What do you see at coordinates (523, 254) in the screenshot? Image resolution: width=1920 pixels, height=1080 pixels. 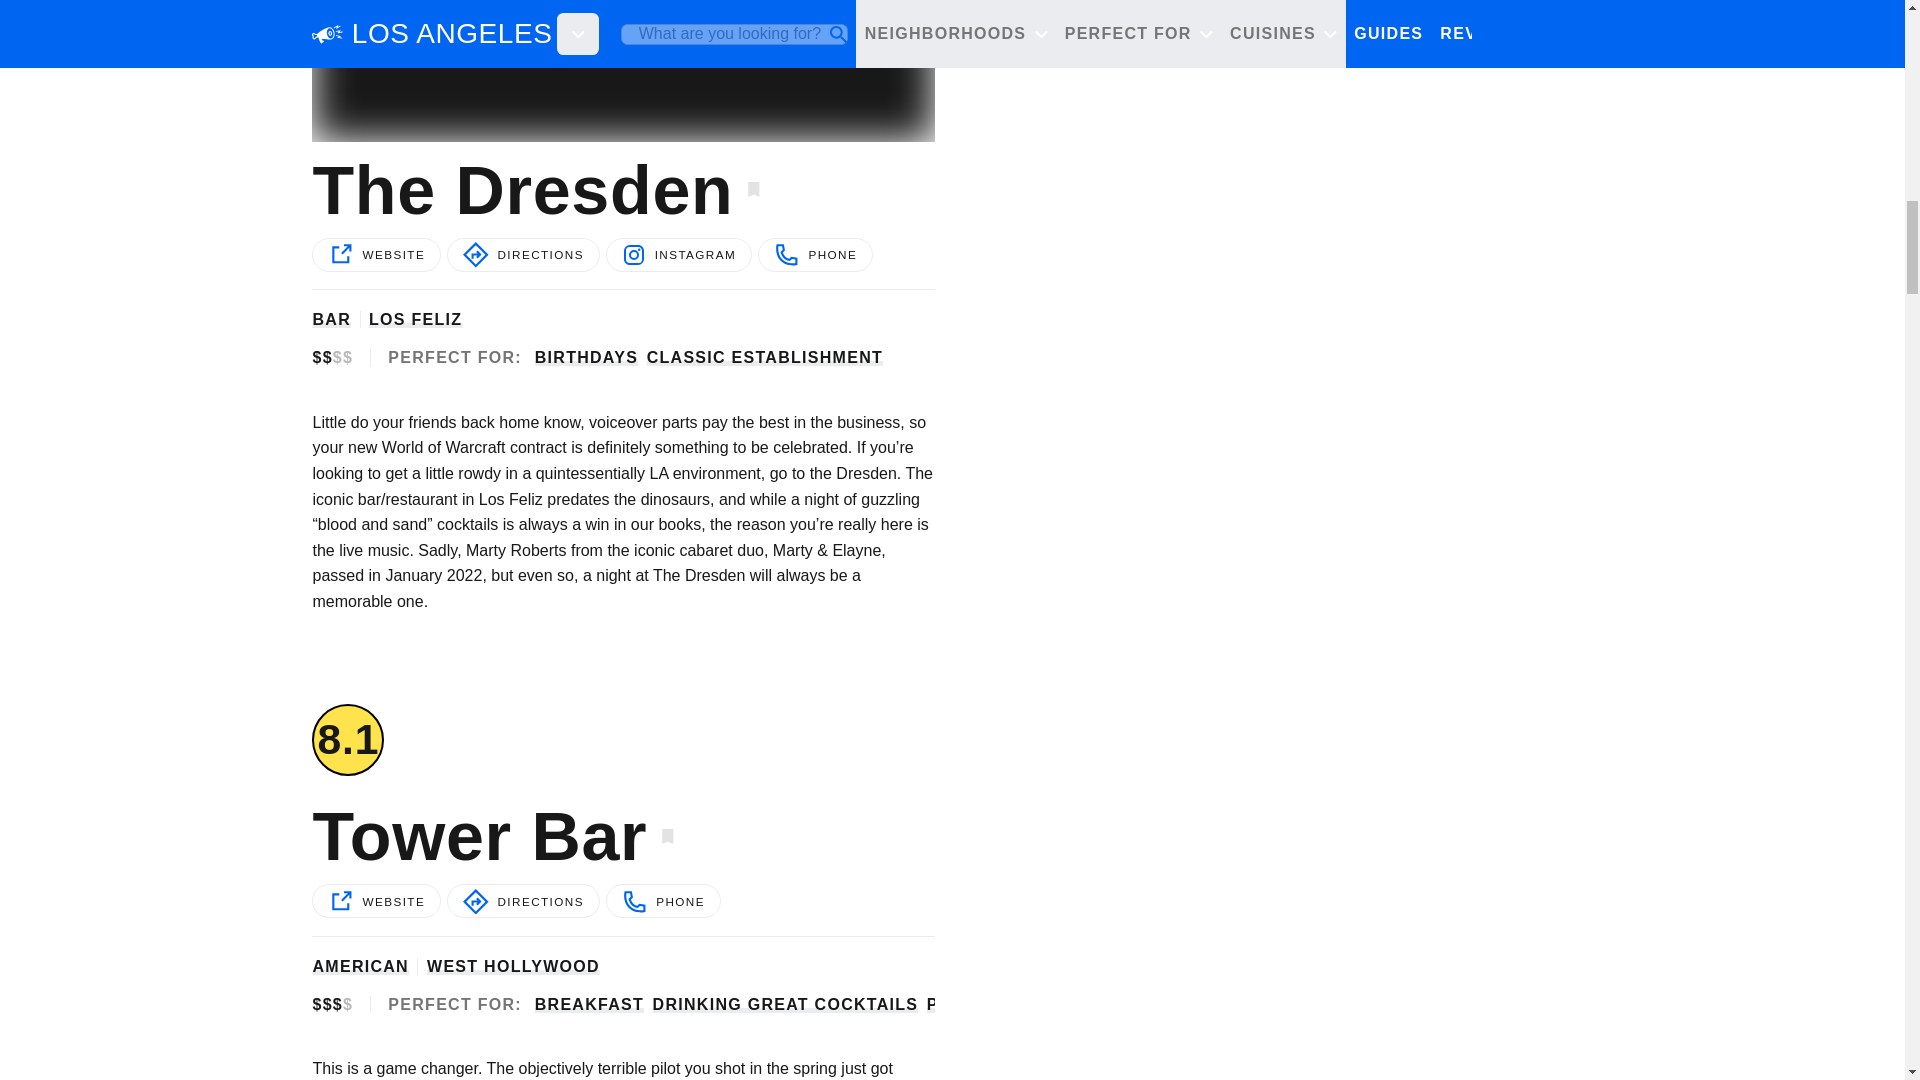 I see `DIRECTIONS` at bounding box center [523, 254].